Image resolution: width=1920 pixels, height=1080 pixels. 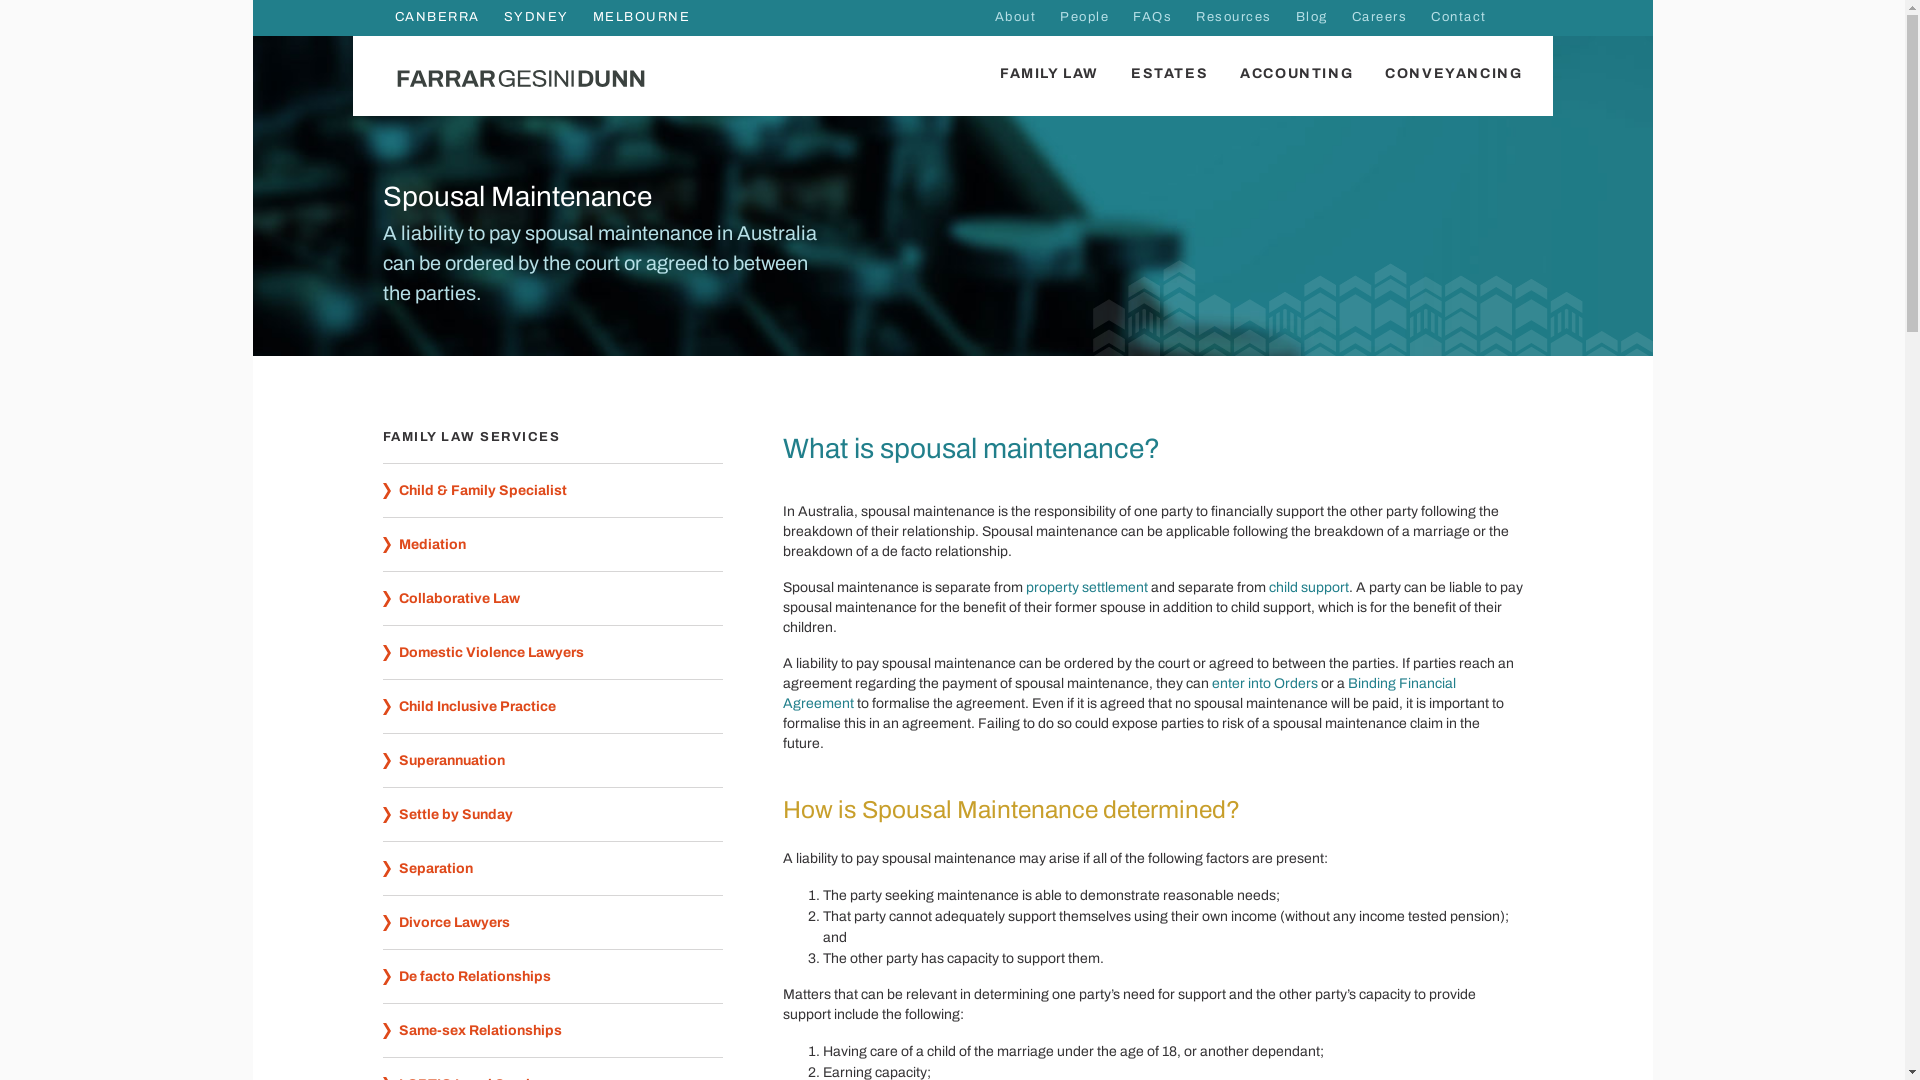 I want to click on SYDNEY, so click(x=536, y=18).